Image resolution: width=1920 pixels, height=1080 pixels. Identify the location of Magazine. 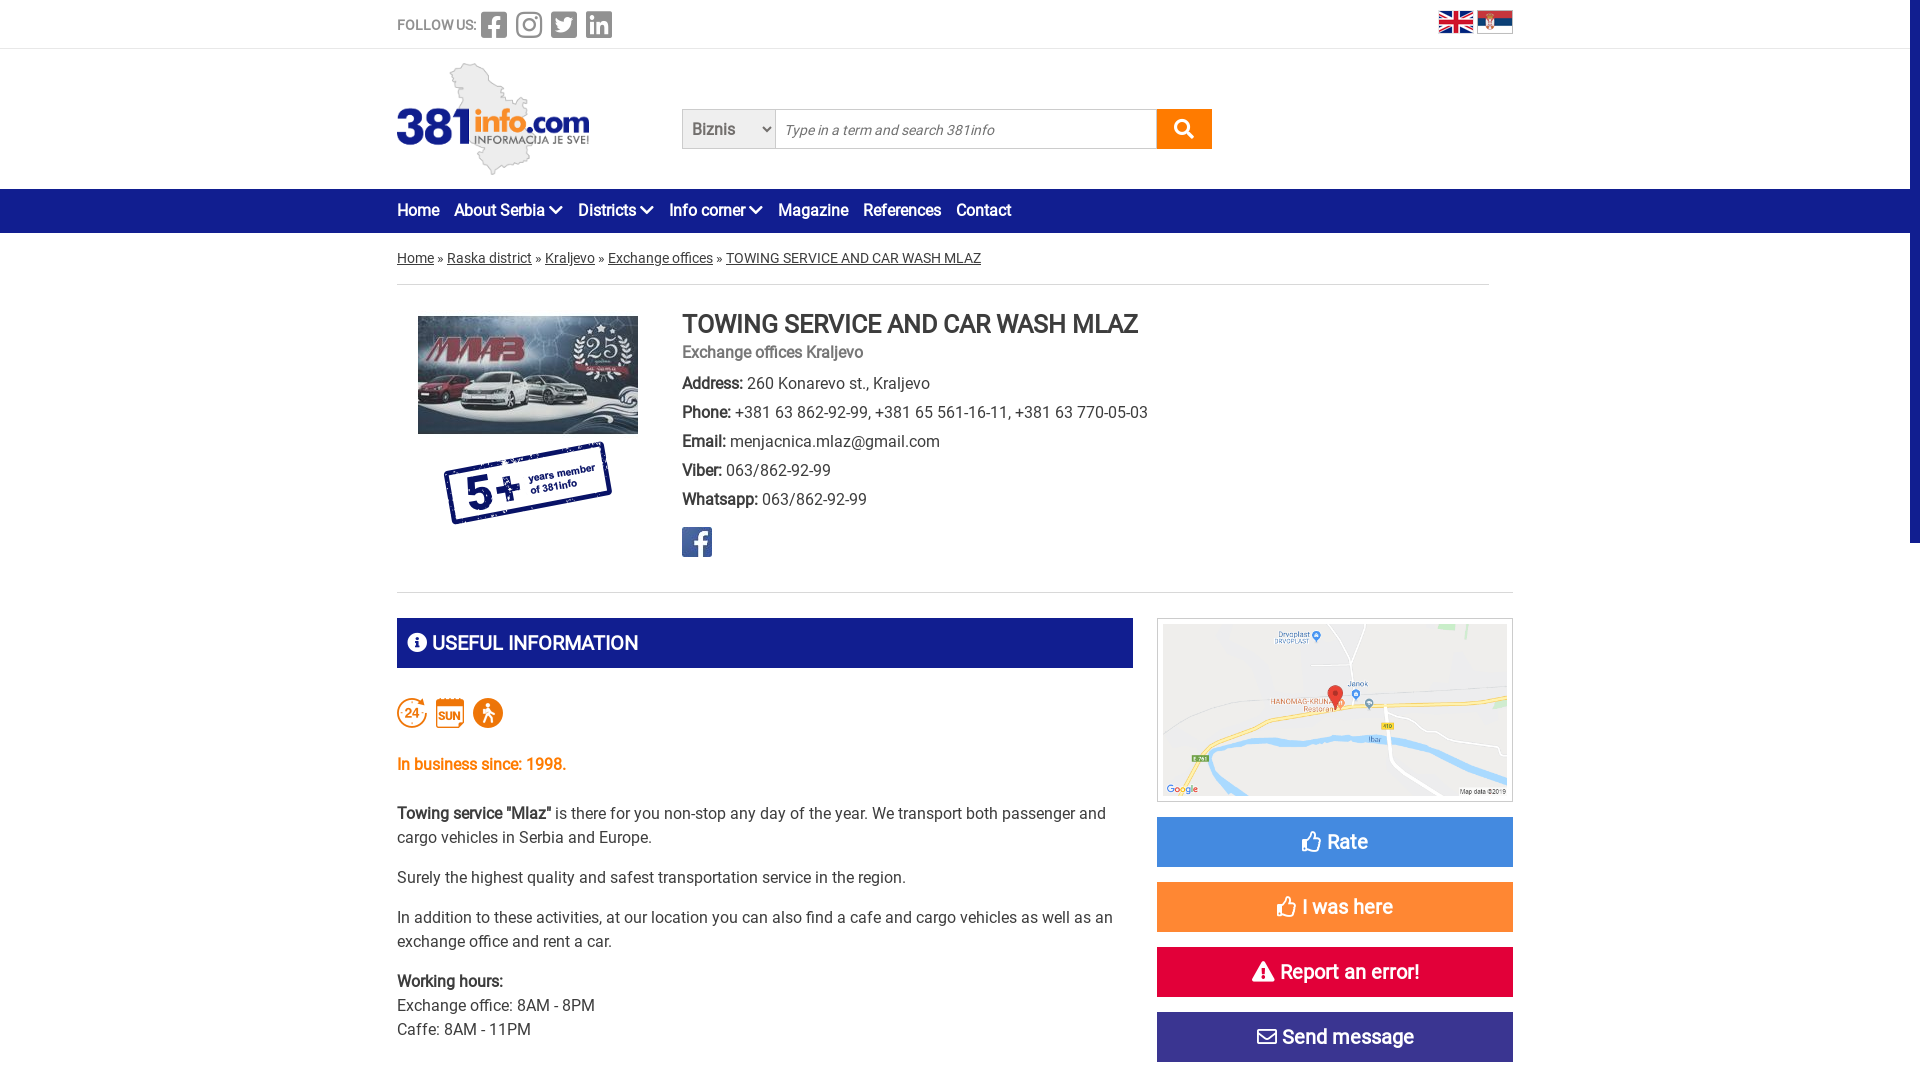
(813, 211).